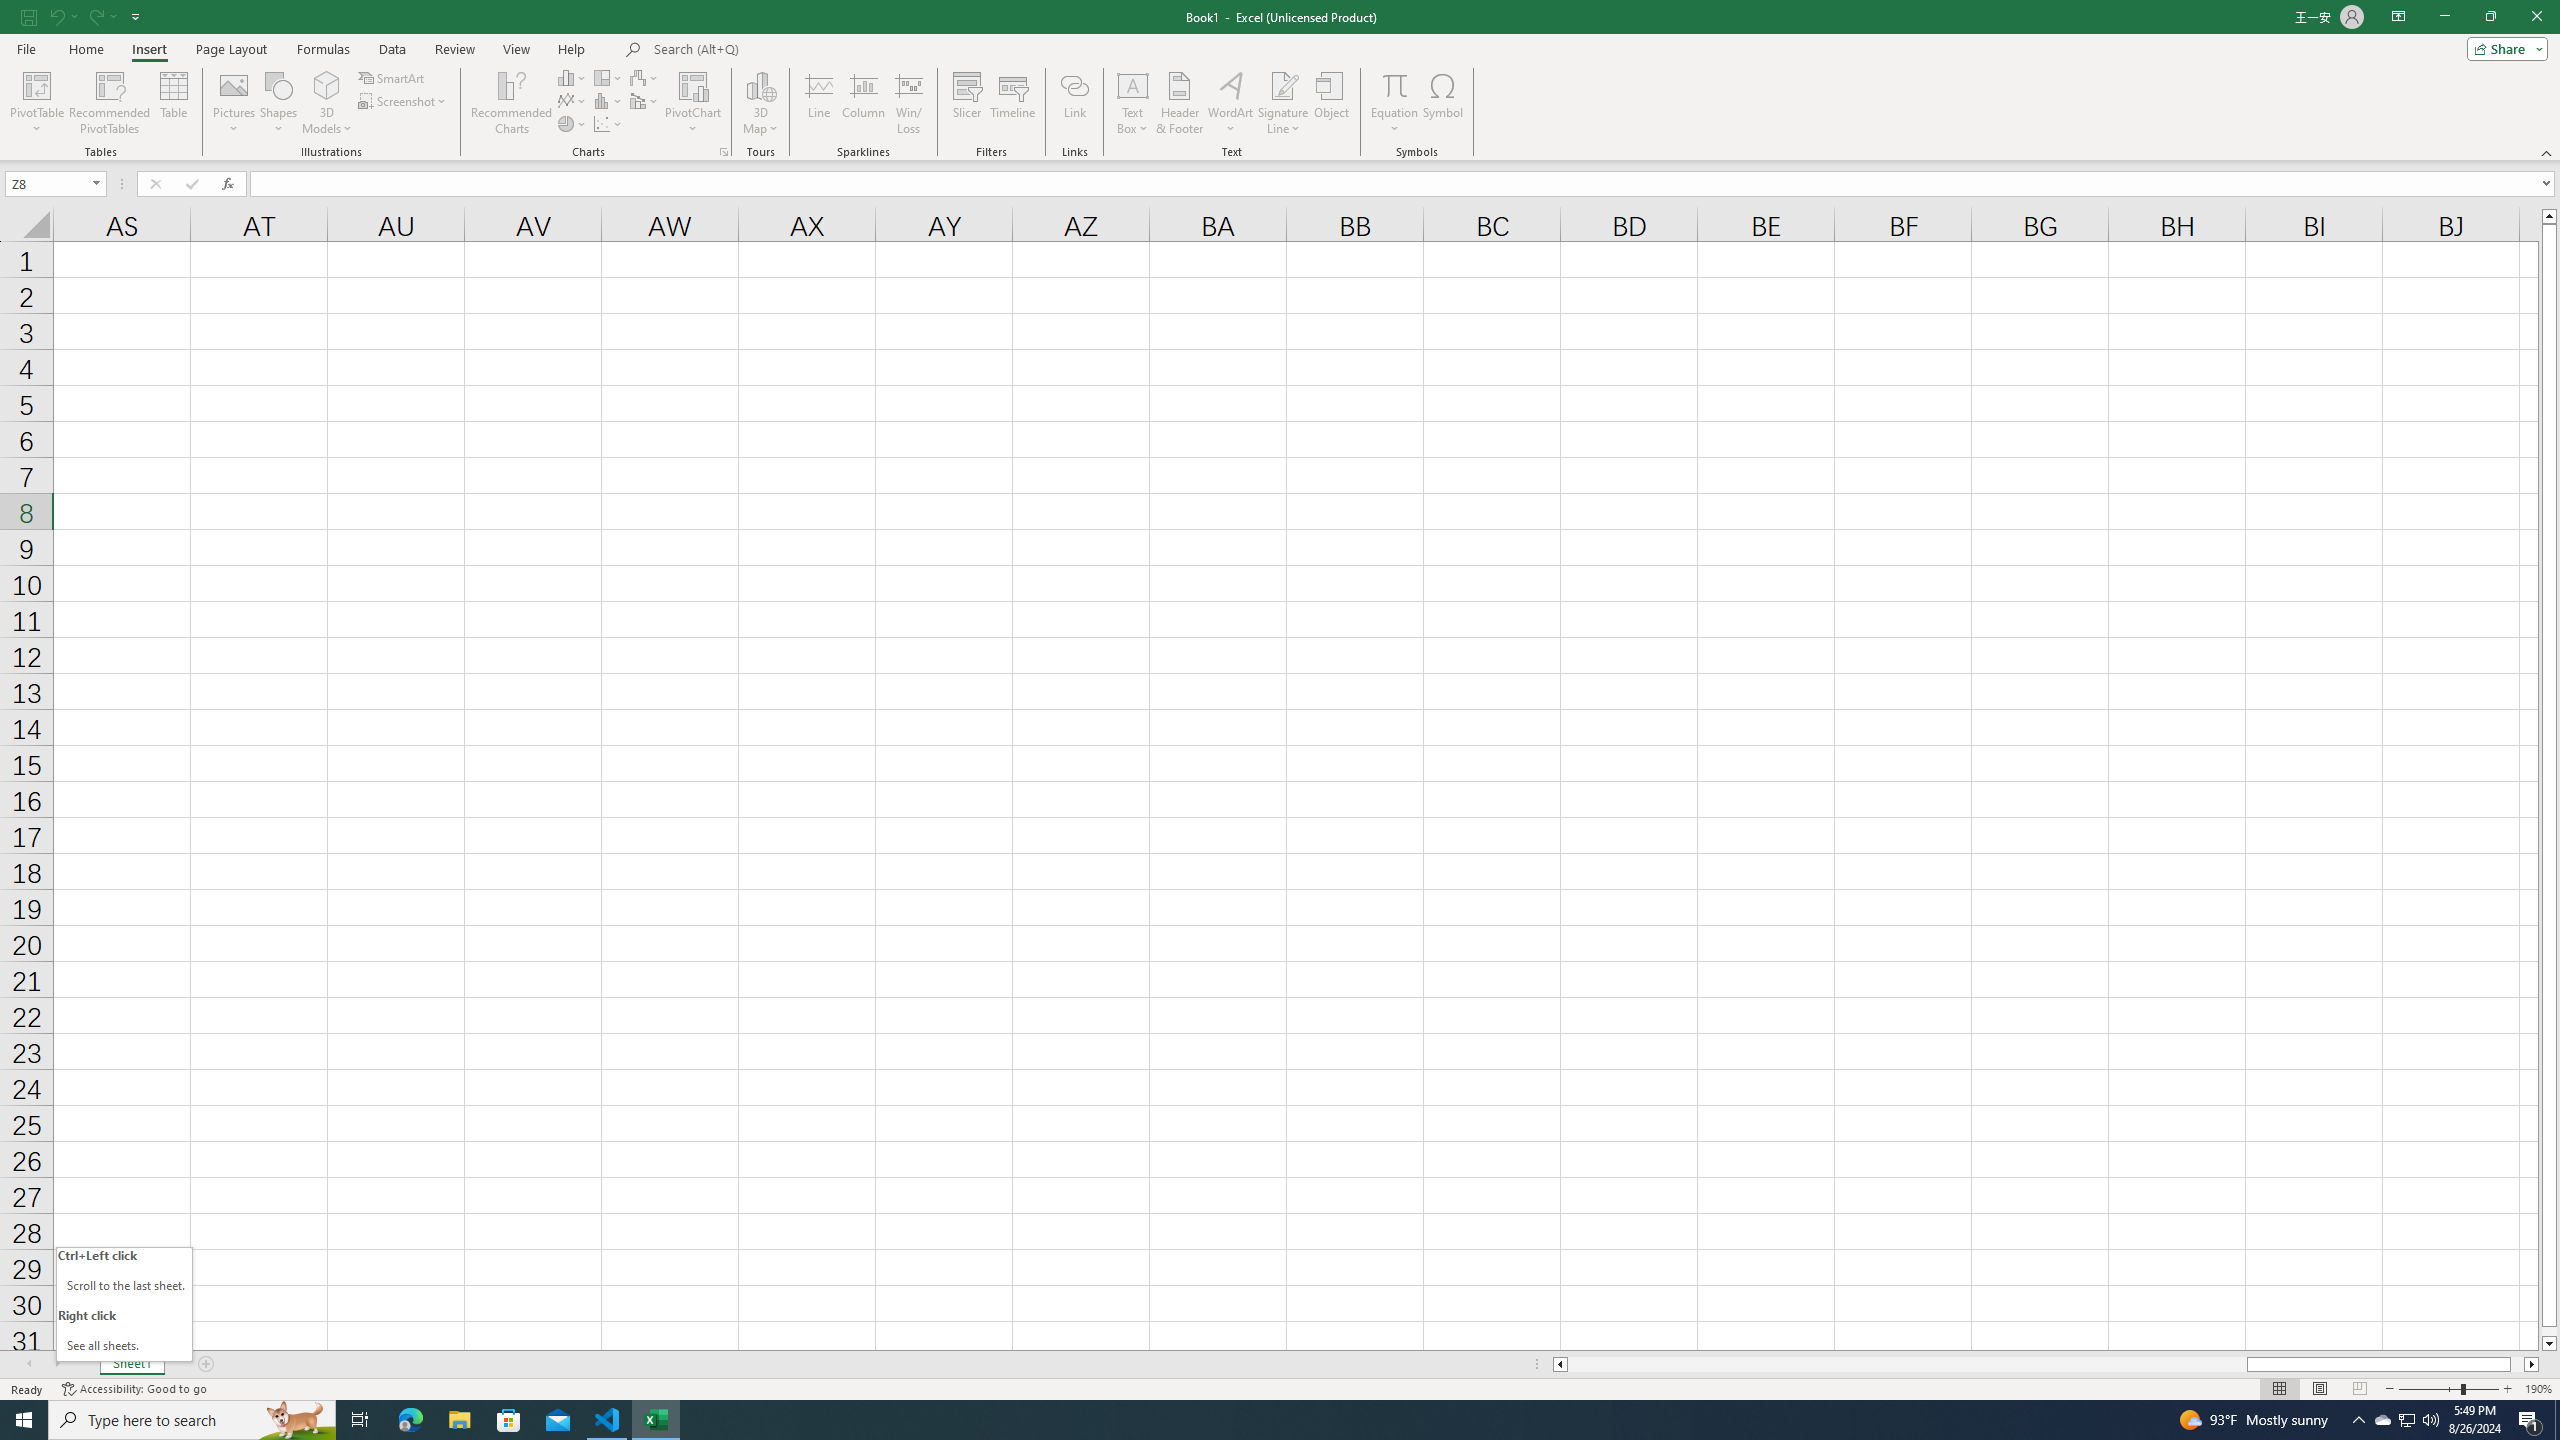 Image resolution: width=2560 pixels, height=1440 pixels. What do you see at coordinates (2550, 216) in the screenshot?
I see `Line up` at bounding box center [2550, 216].